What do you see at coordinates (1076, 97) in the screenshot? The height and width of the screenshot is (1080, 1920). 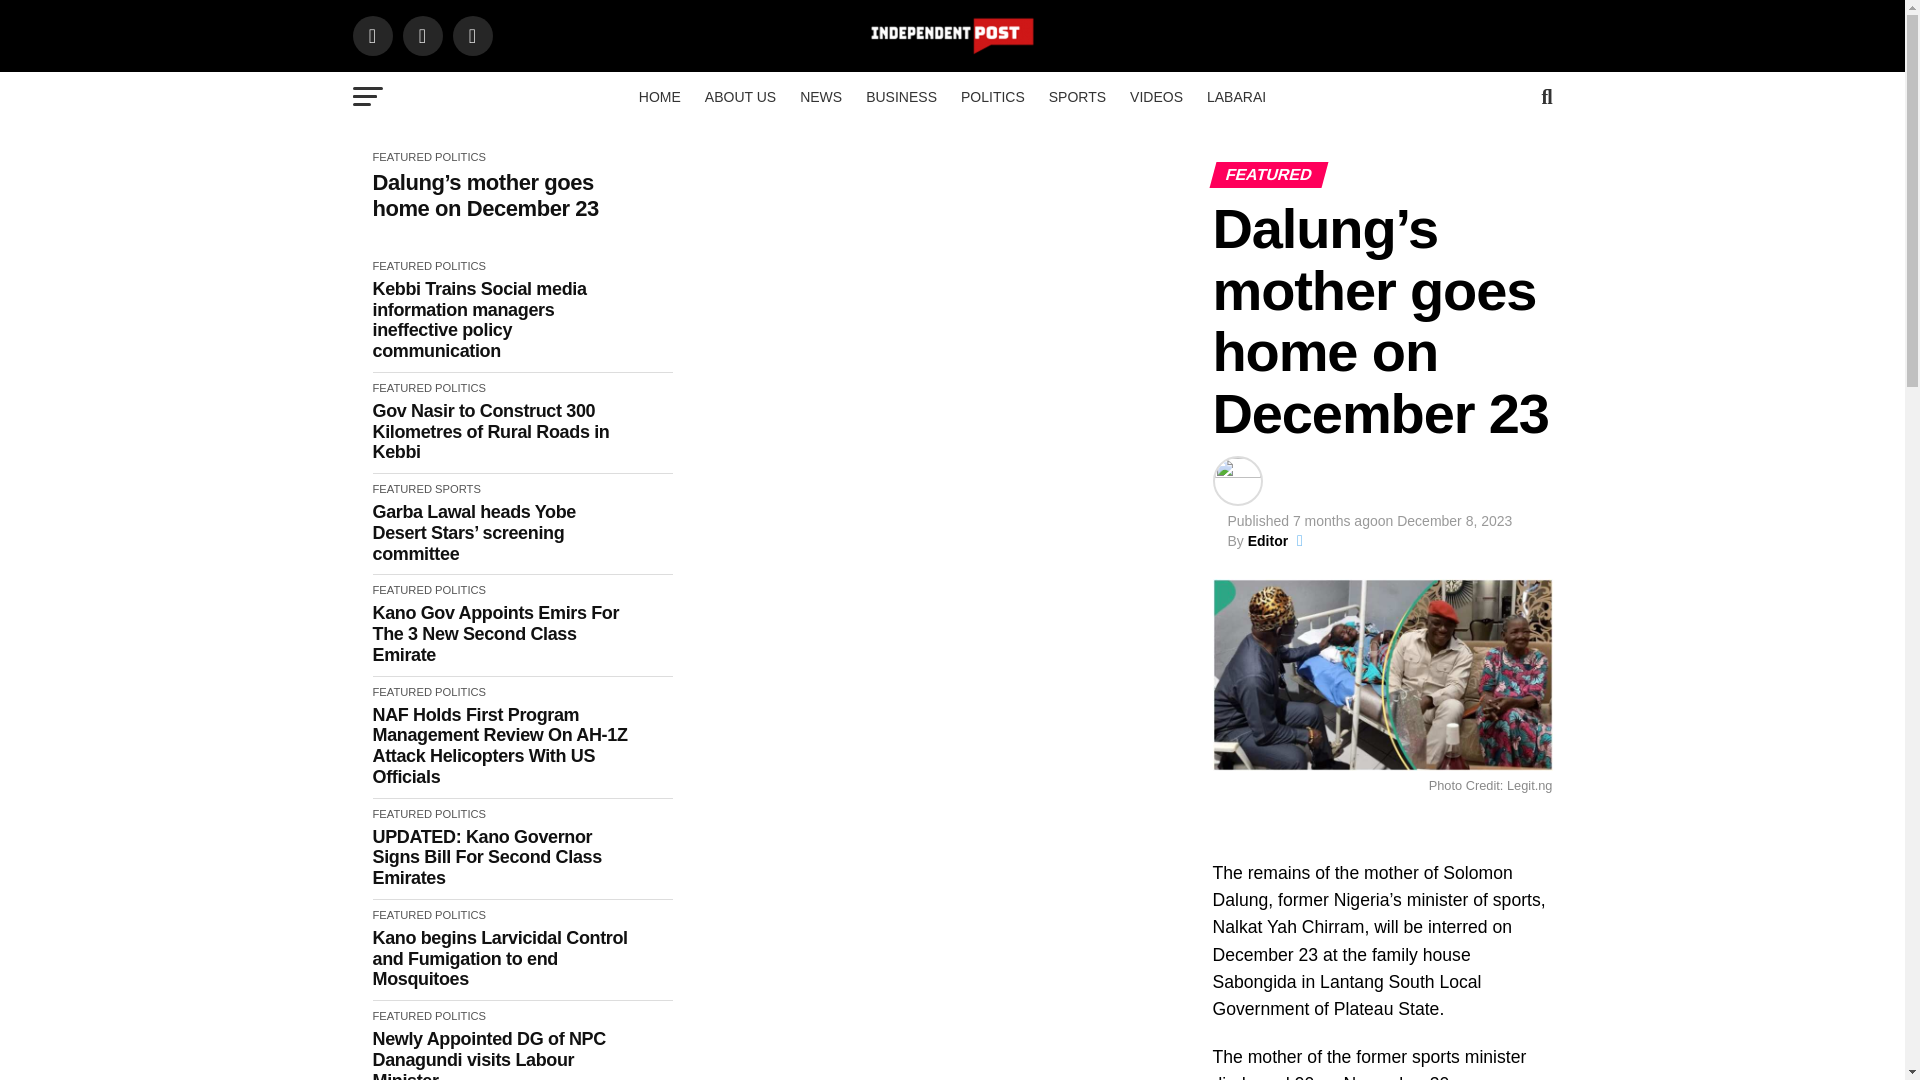 I see `SPORTS` at bounding box center [1076, 97].